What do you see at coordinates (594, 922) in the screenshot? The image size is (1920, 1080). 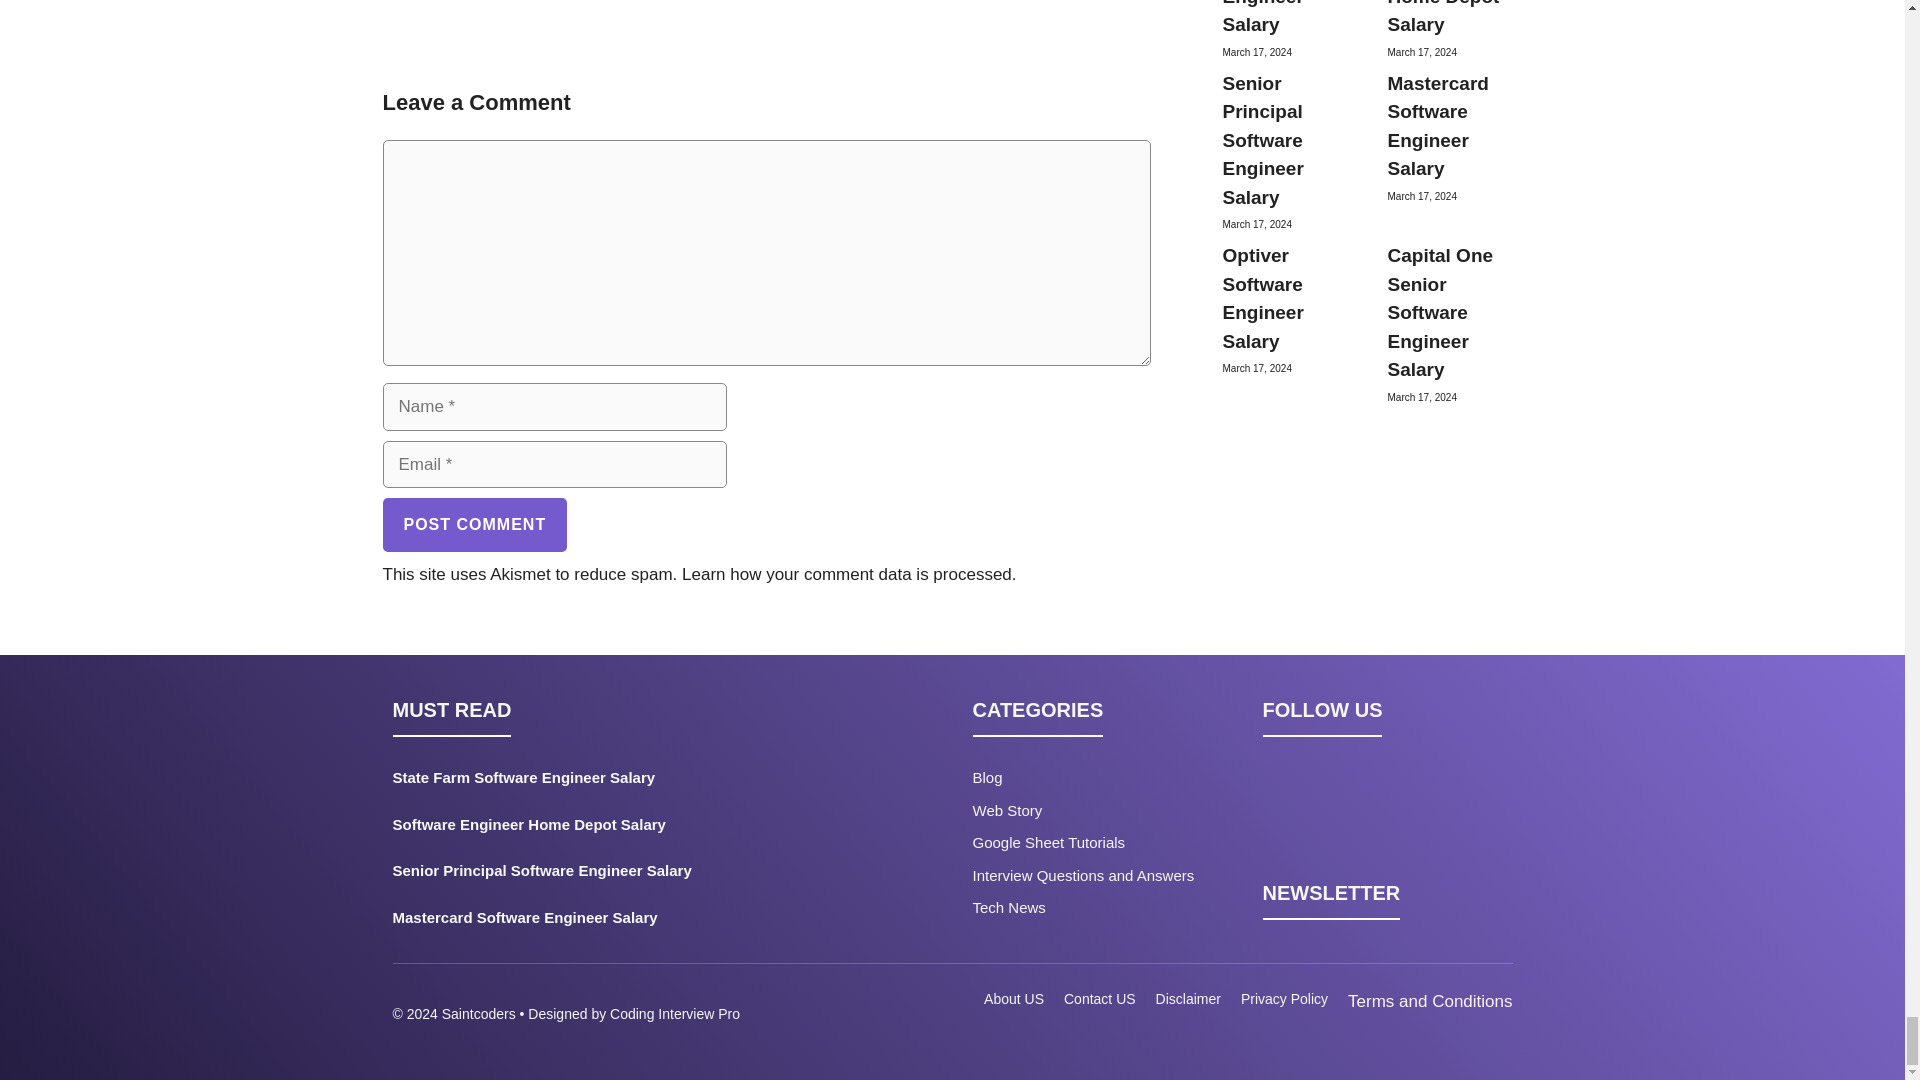 I see `Mastercard Software Engineer Salary` at bounding box center [594, 922].